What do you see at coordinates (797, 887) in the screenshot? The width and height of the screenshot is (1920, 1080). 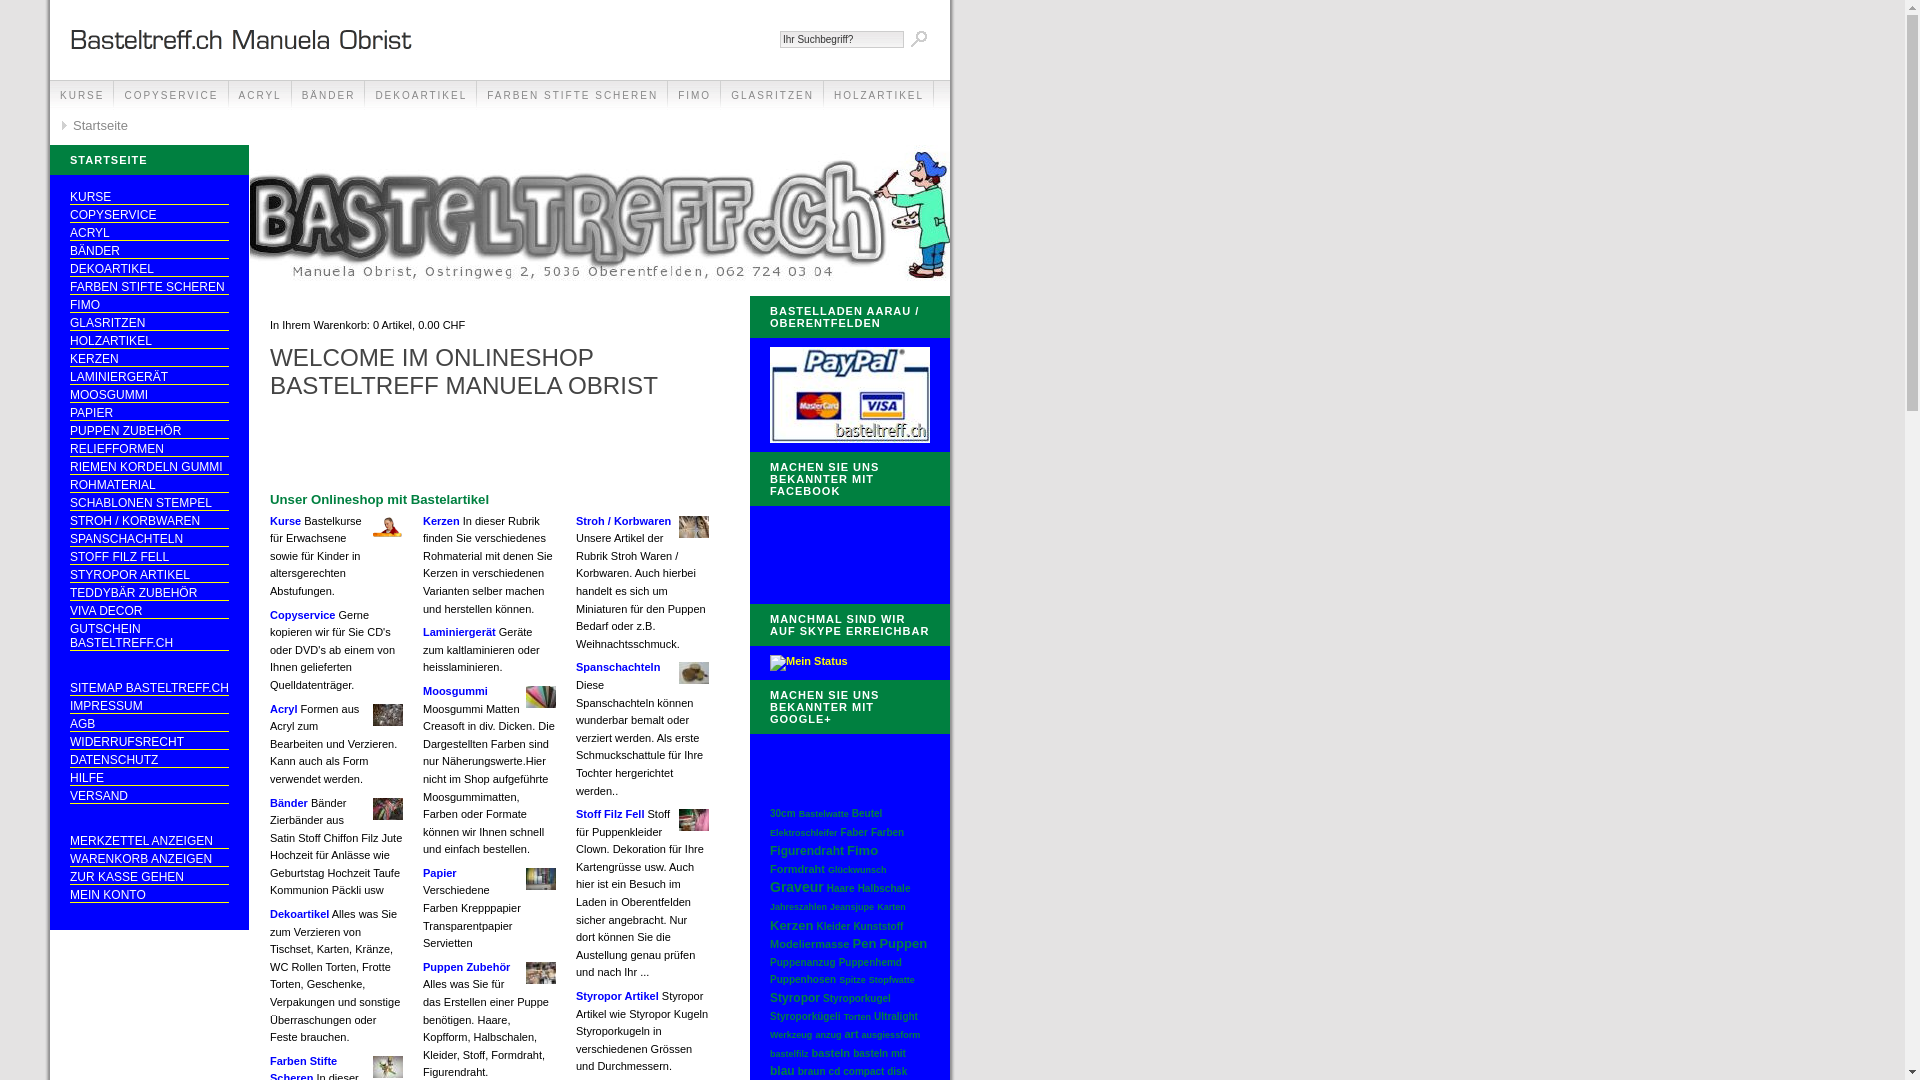 I see `Graveur` at bounding box center [797, 887].